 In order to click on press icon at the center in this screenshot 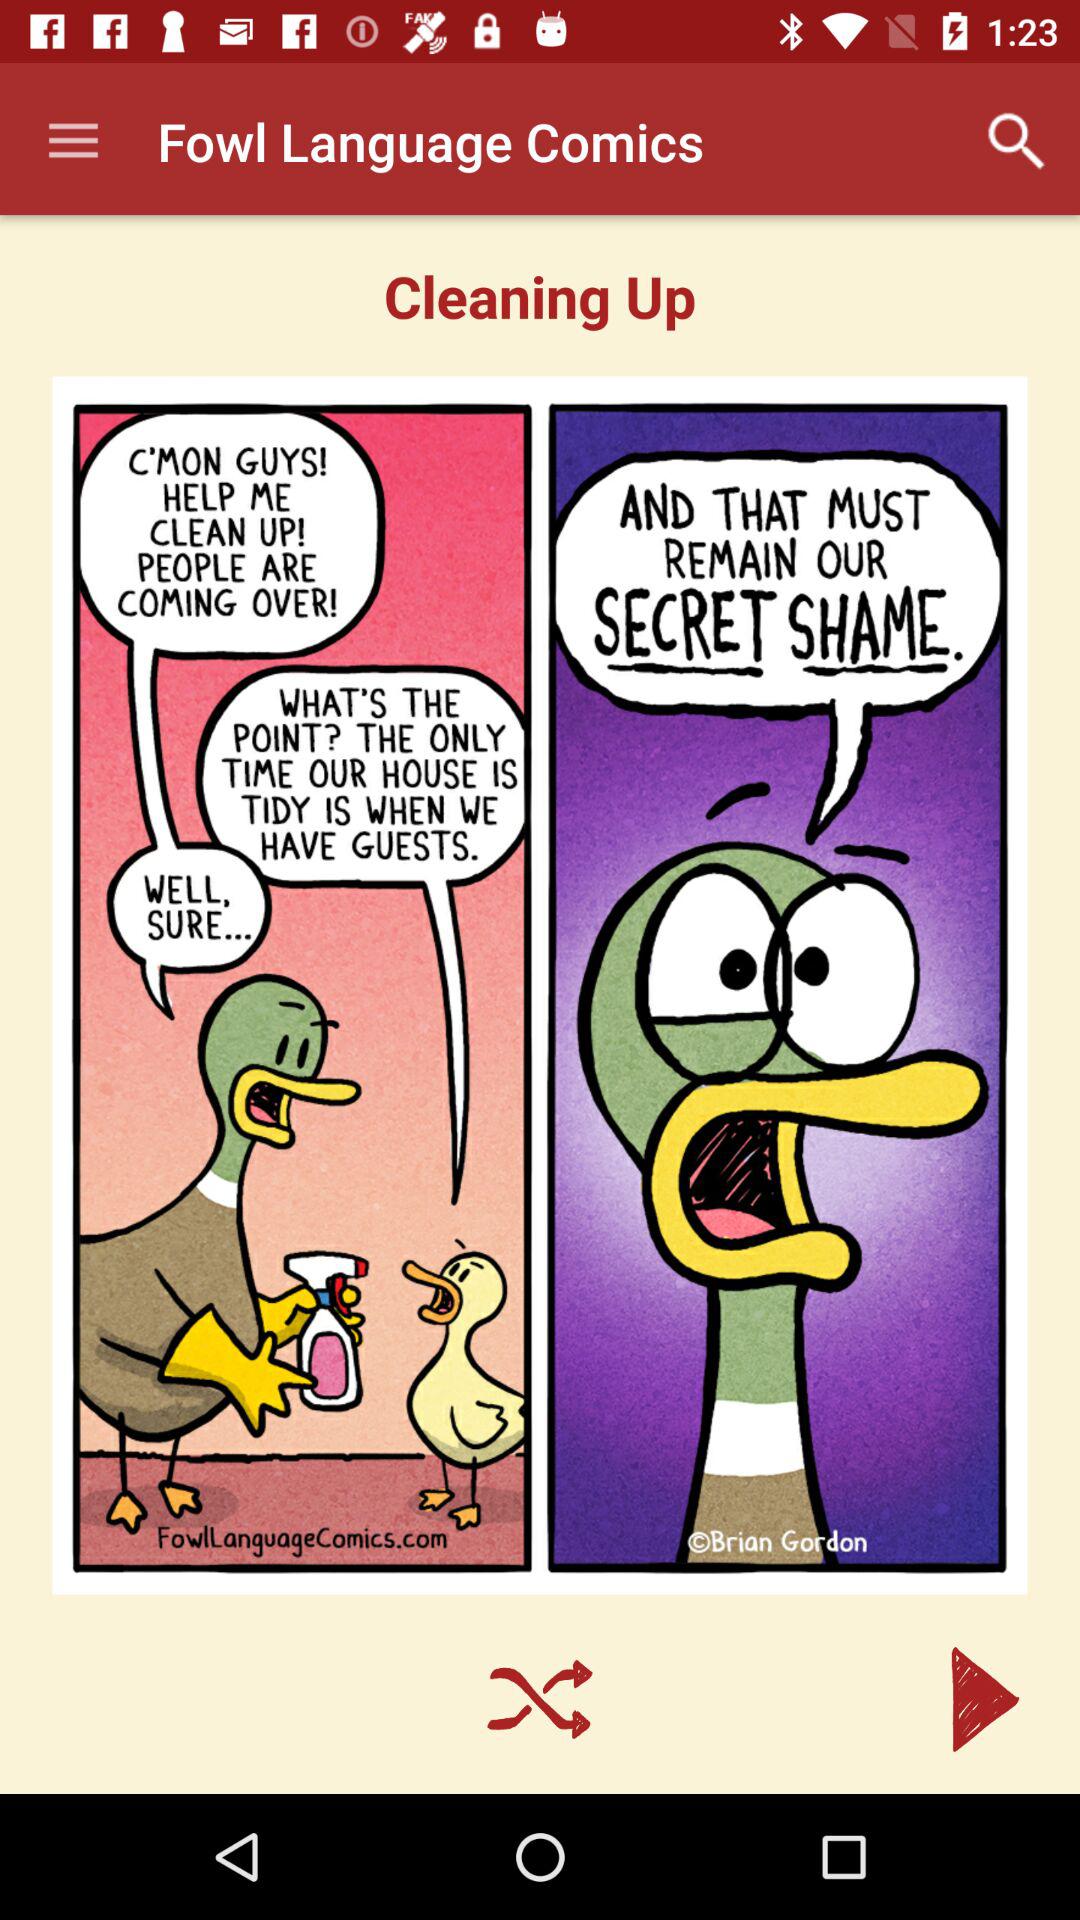, I will do `click(540, 985)`.